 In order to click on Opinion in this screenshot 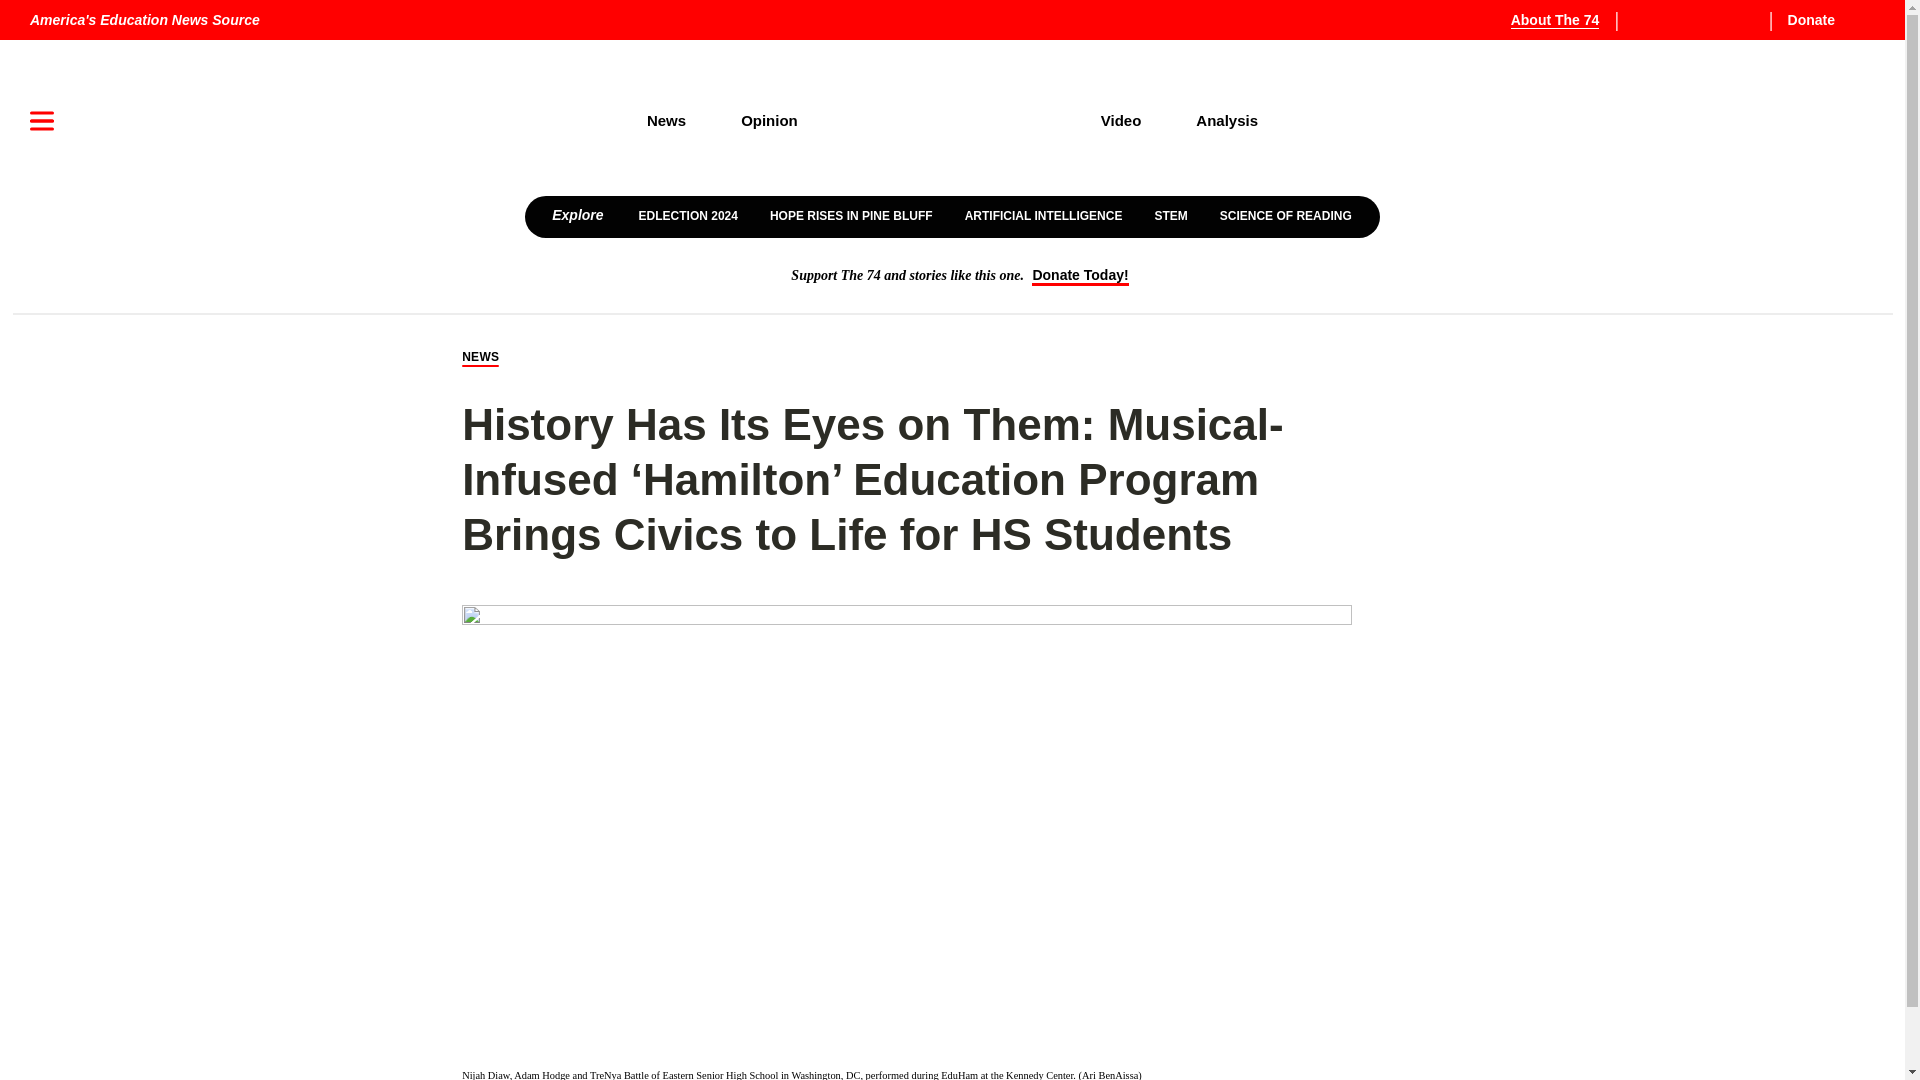, I will do `click(770, 120)`.